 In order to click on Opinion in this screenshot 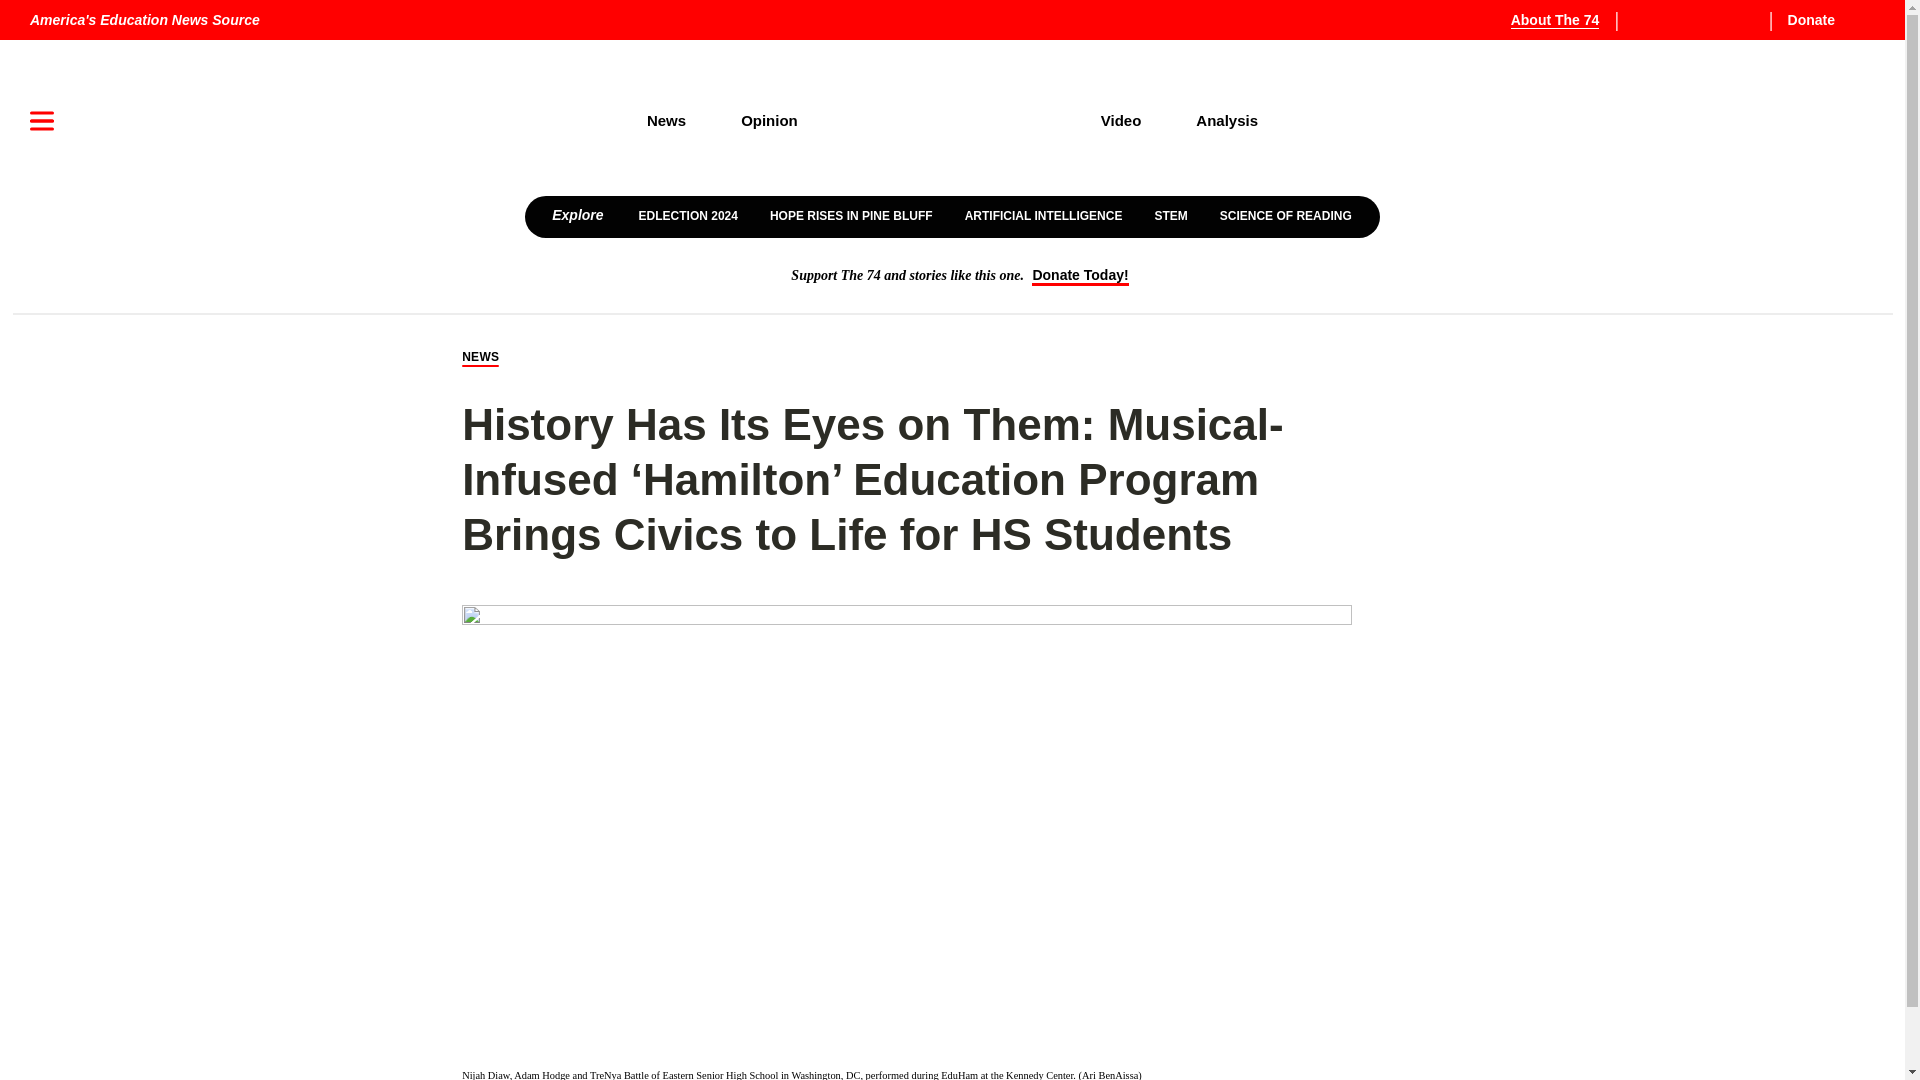, I will do `click(770, 120)`.